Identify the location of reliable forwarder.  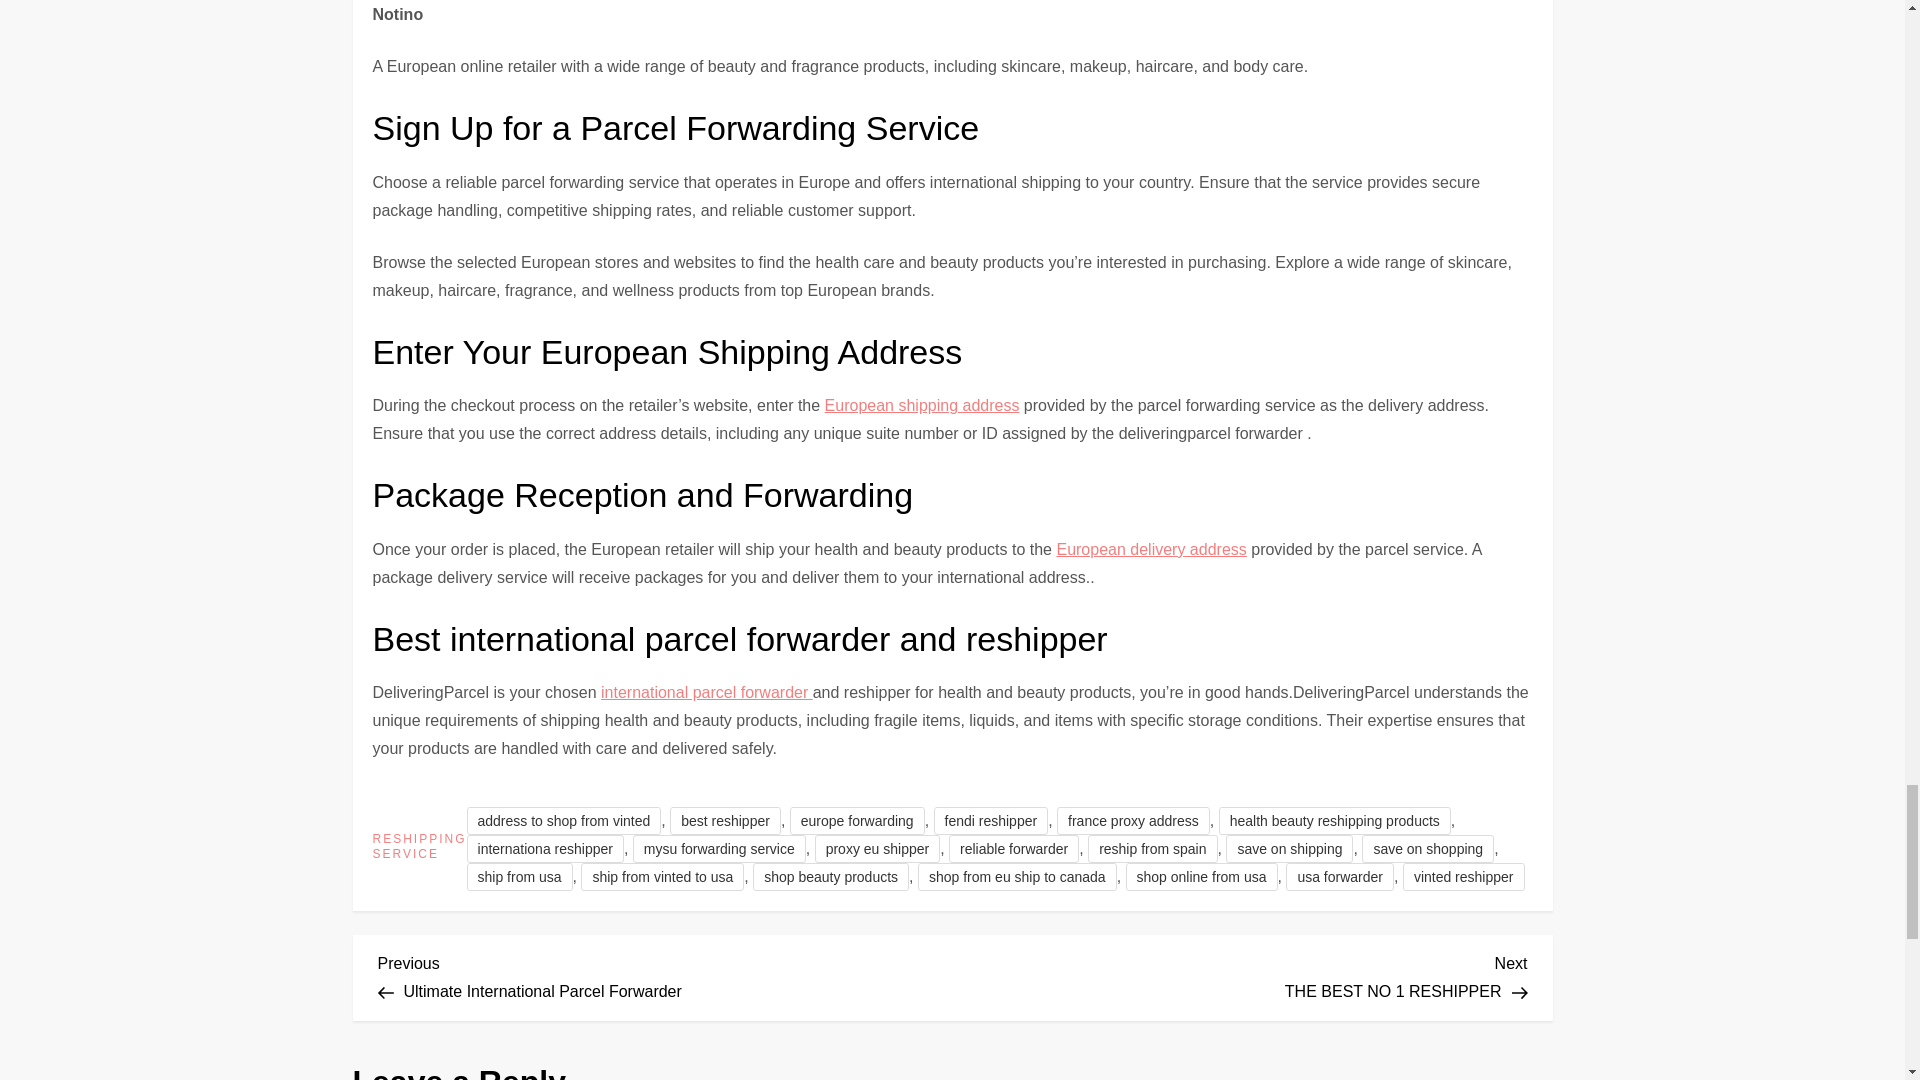
(1202, 876).